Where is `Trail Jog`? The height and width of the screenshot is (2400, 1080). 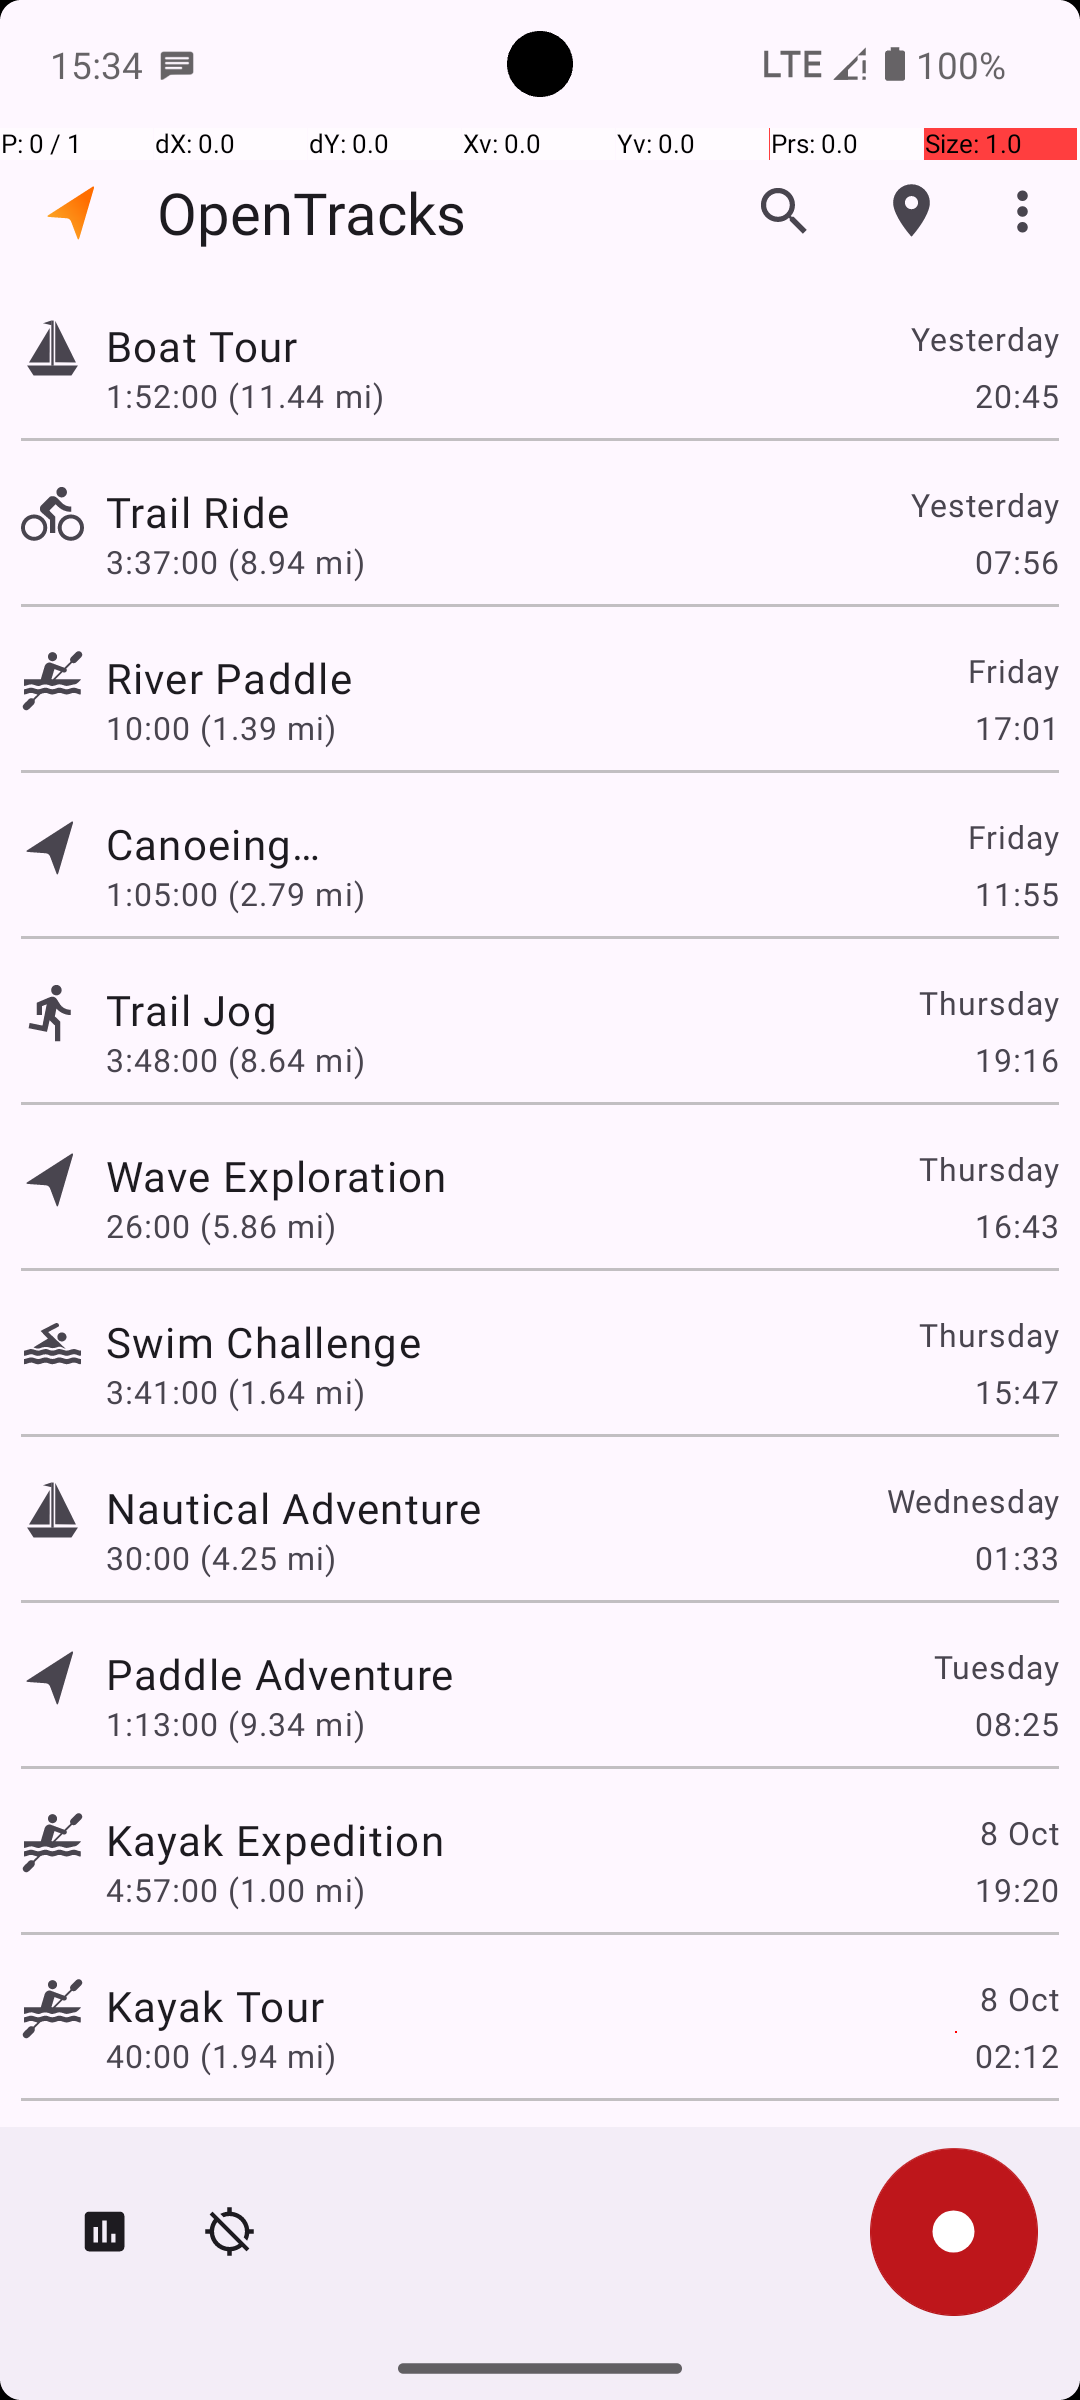 Trail Jog is located at coordinates (280, 1010).